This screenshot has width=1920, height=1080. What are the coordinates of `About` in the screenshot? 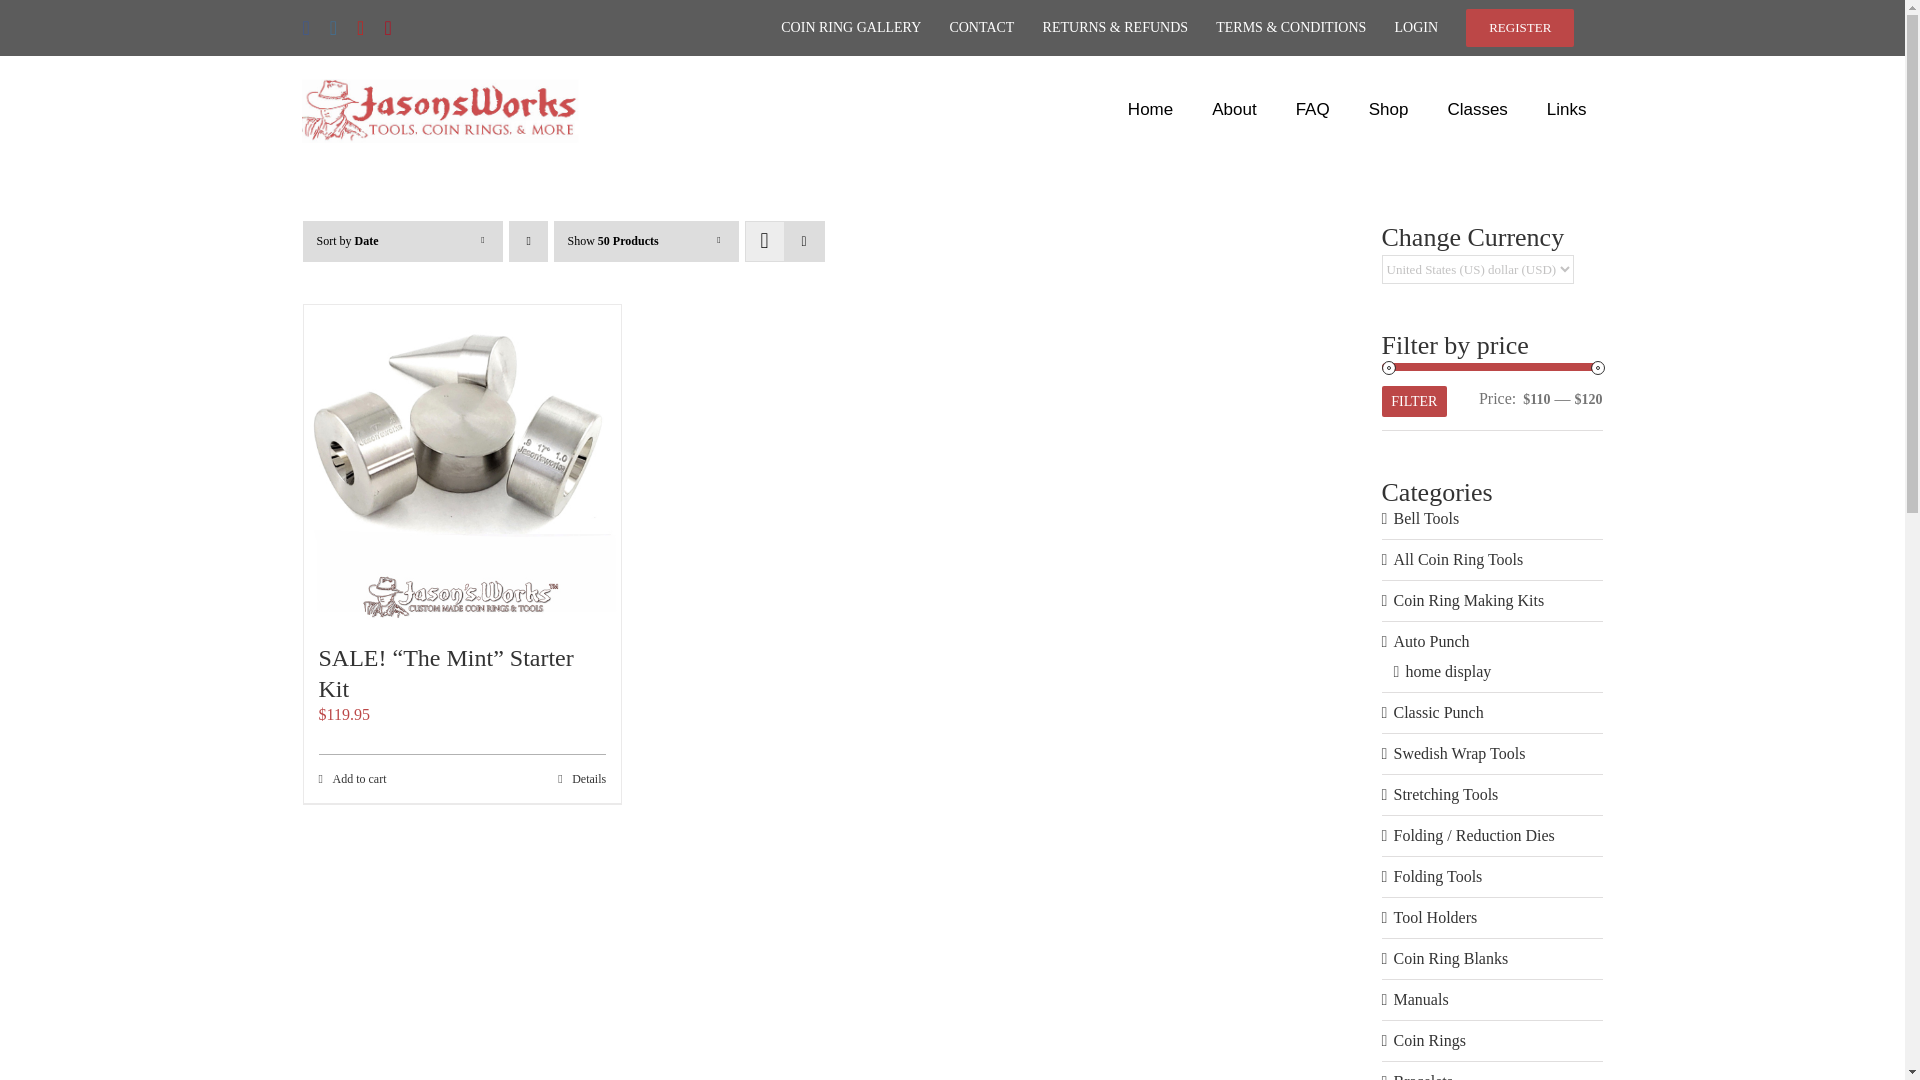 It's located at (1234, 110).